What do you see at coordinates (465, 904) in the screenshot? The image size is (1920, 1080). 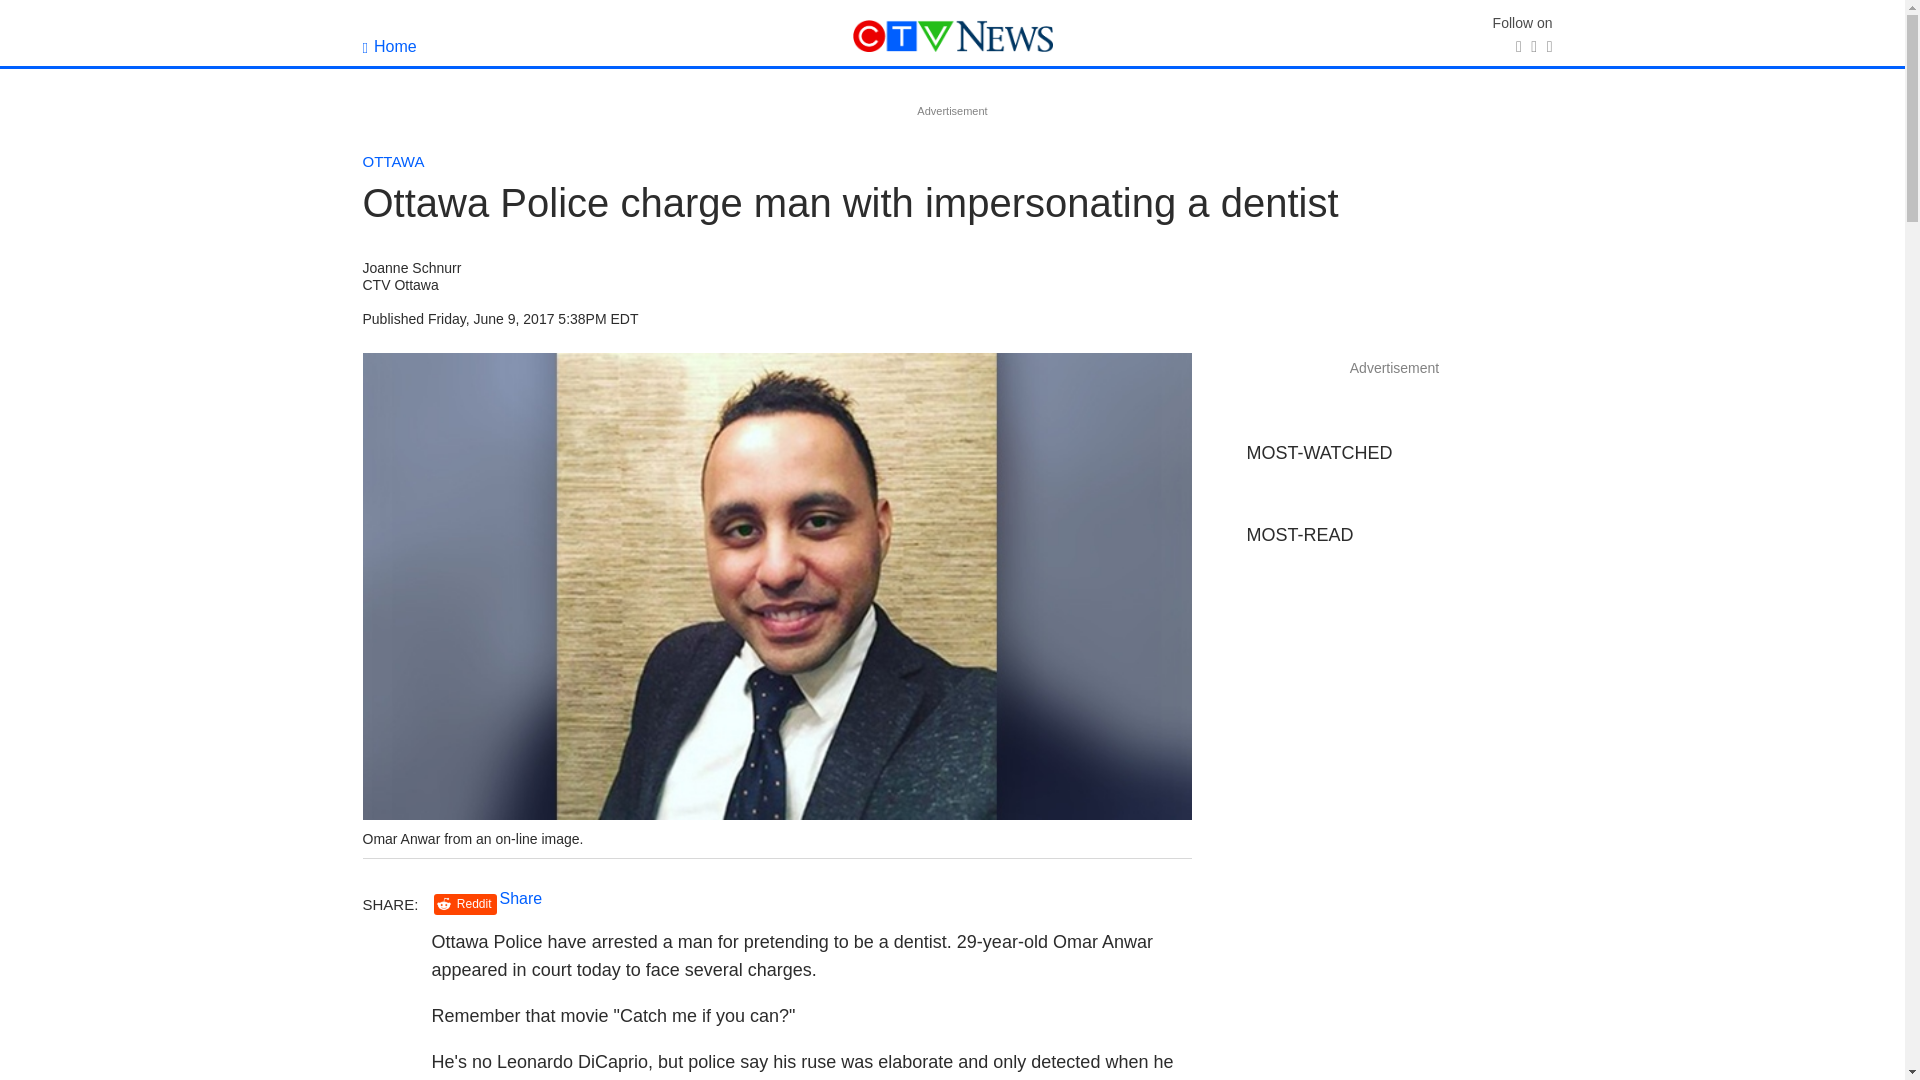 I see `Reddit` at bounding box center [465, 904].